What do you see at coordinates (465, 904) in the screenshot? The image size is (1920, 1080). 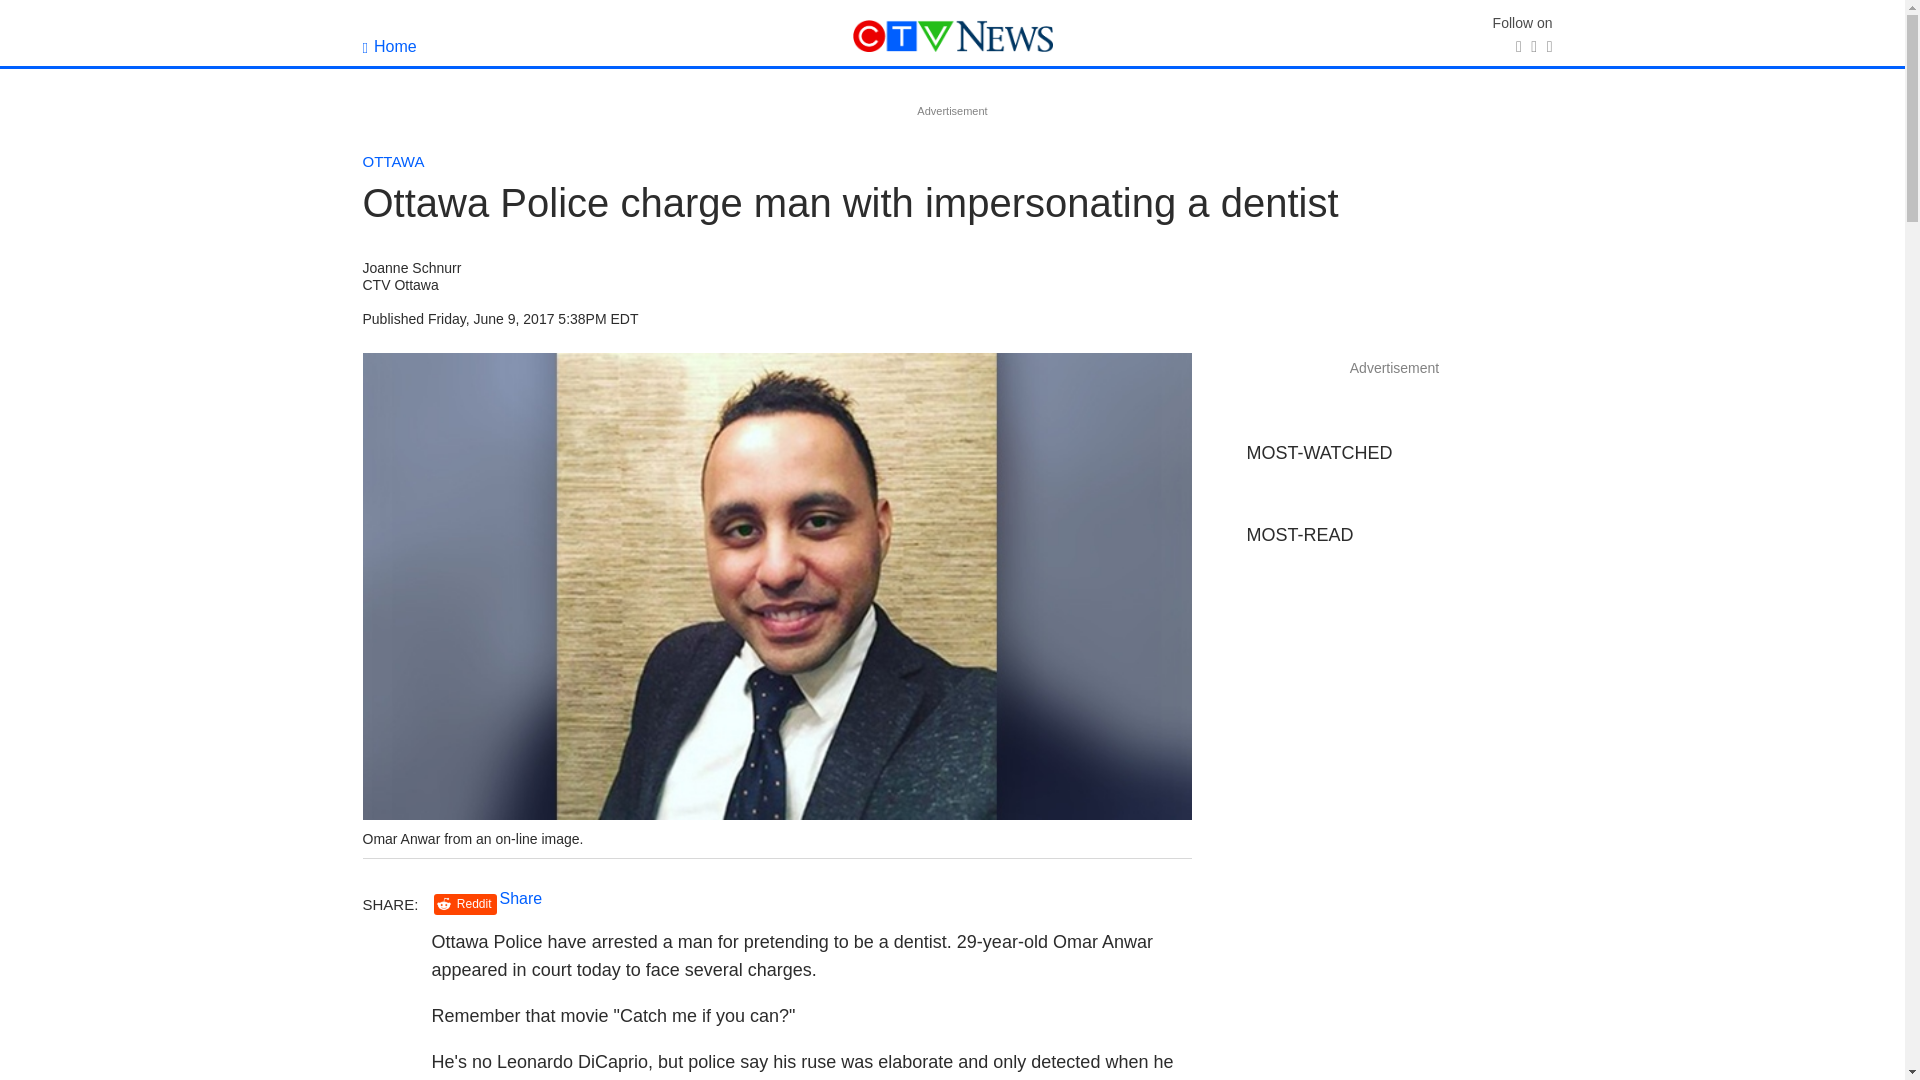 I see `Reddit` at bounding box center [465, 904].